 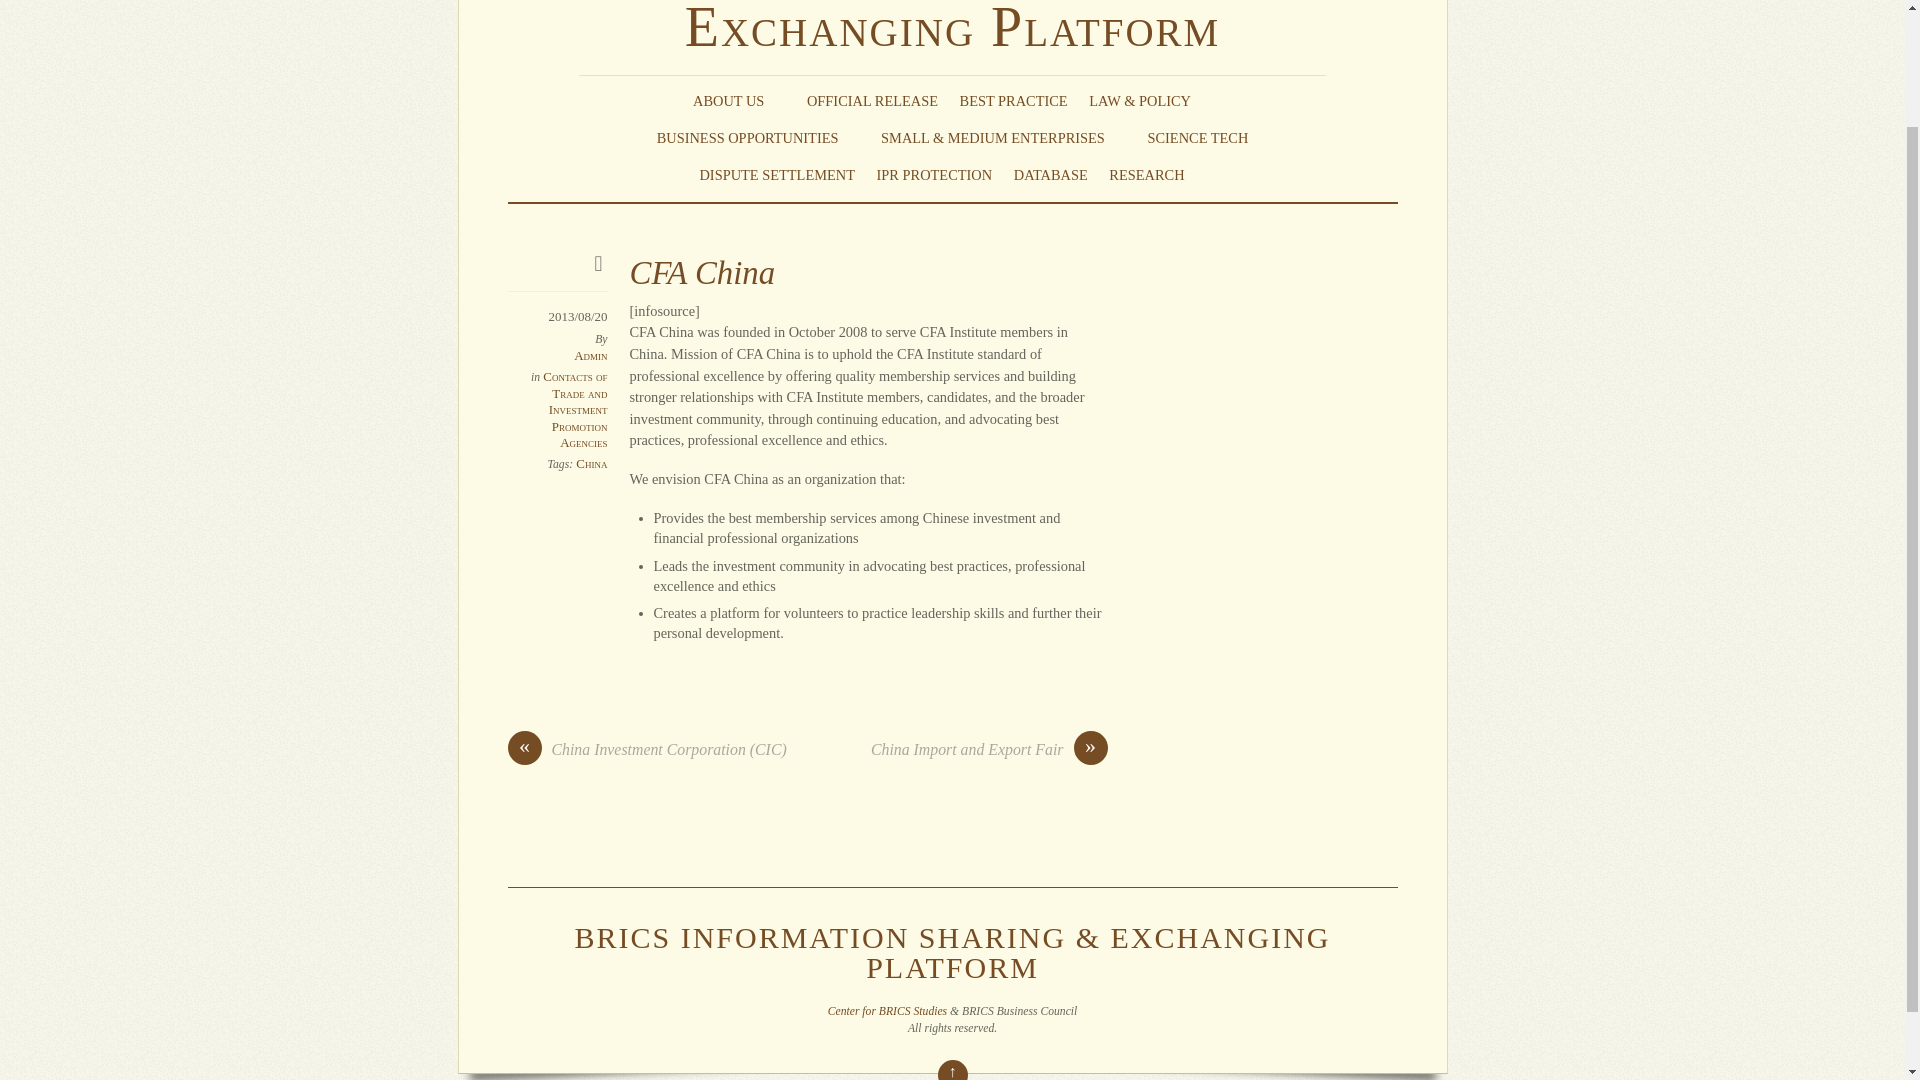 I want to click on OFFICIAL RELEASE, so click(x=872, y=100).